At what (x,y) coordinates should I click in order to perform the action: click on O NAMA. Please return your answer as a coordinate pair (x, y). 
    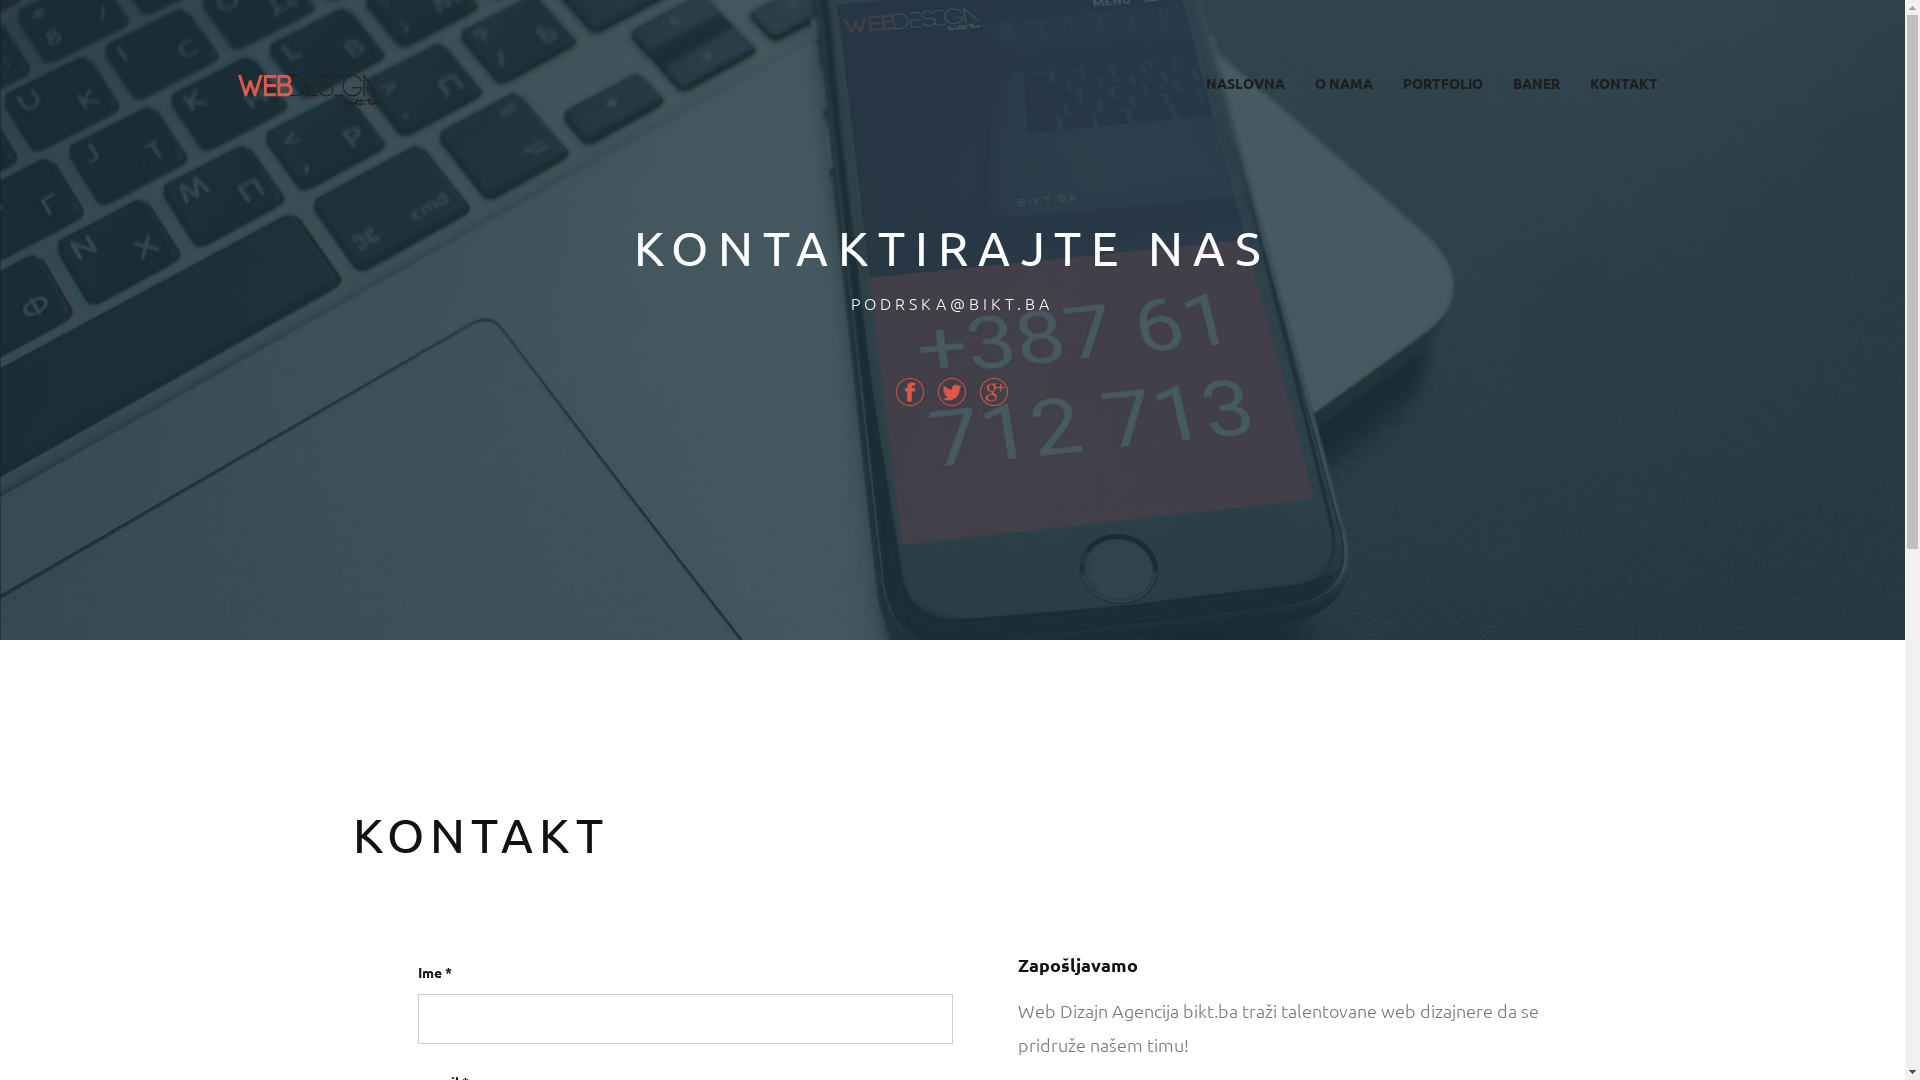
    Looking at the image, I should click on (1344, 84).